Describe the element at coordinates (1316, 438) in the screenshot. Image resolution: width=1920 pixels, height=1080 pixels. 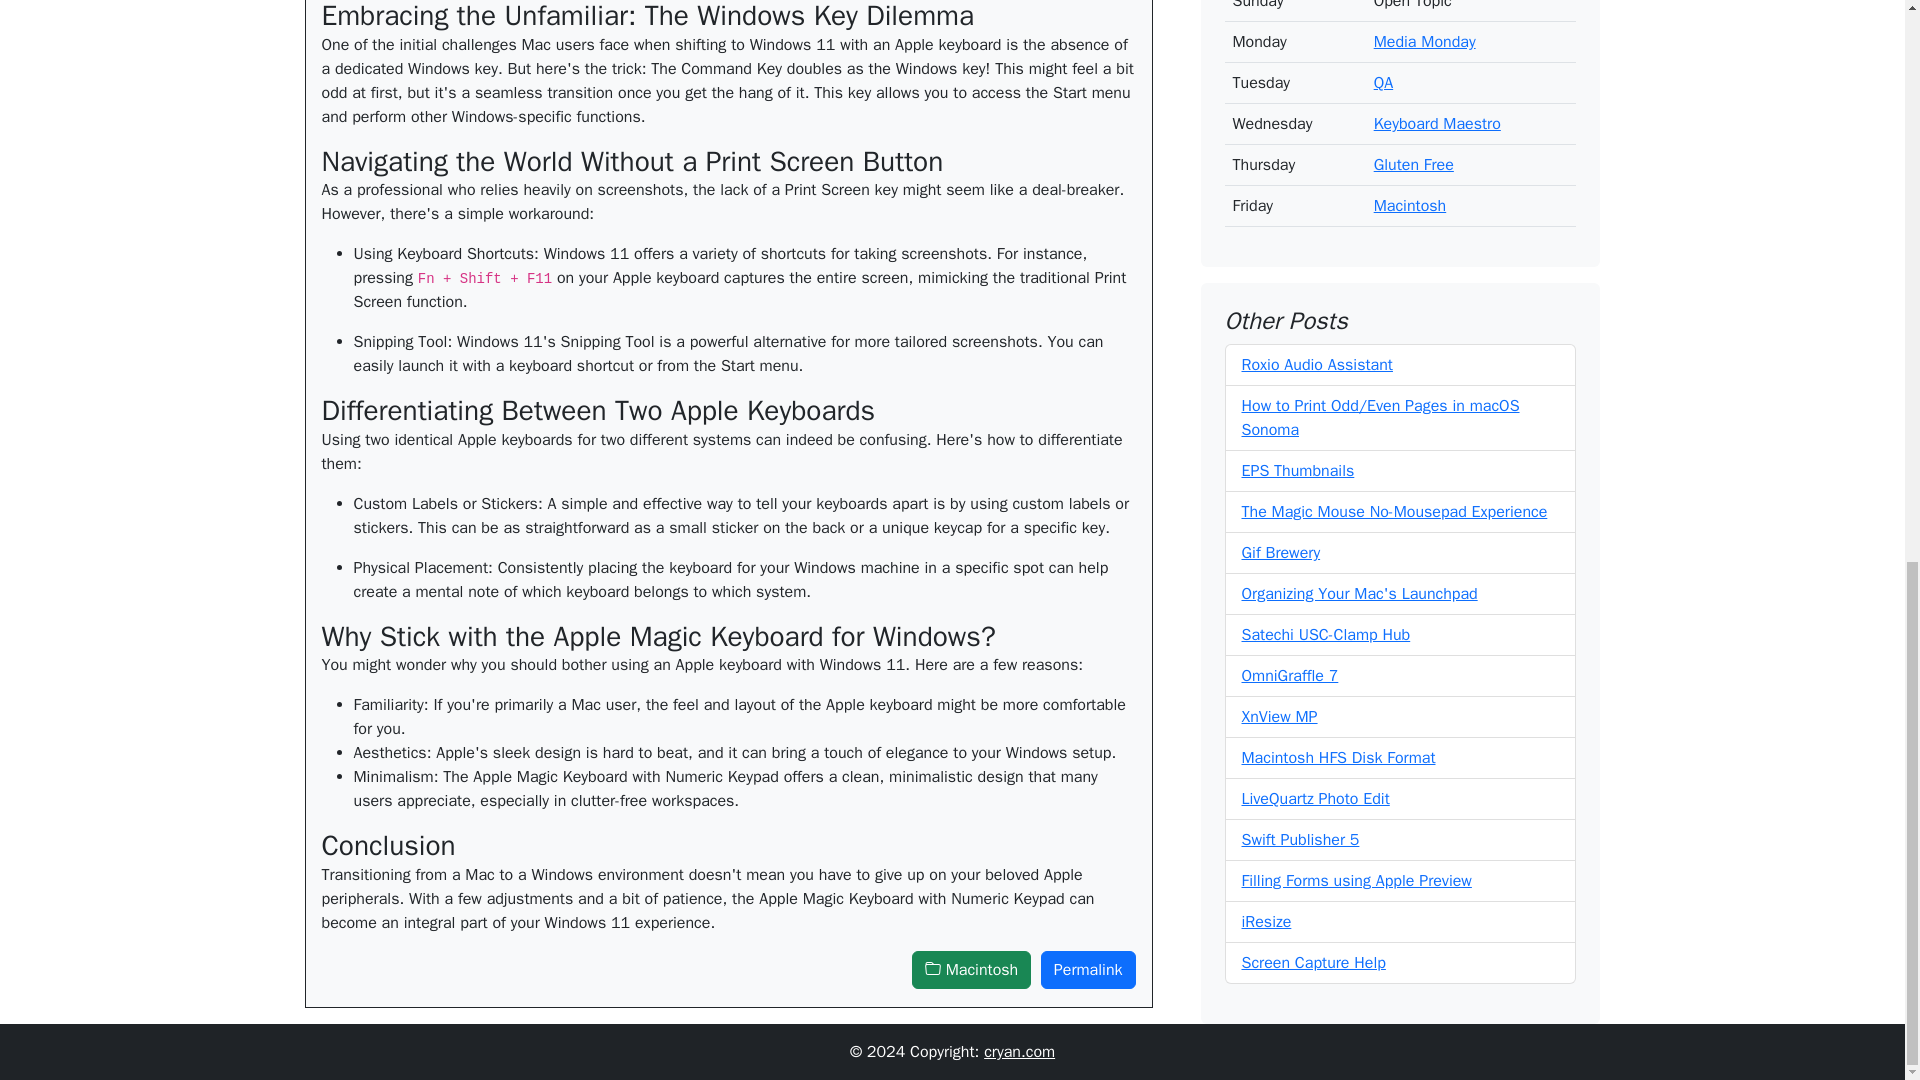
I see `LiveQuartz Photo Edit` at that location.